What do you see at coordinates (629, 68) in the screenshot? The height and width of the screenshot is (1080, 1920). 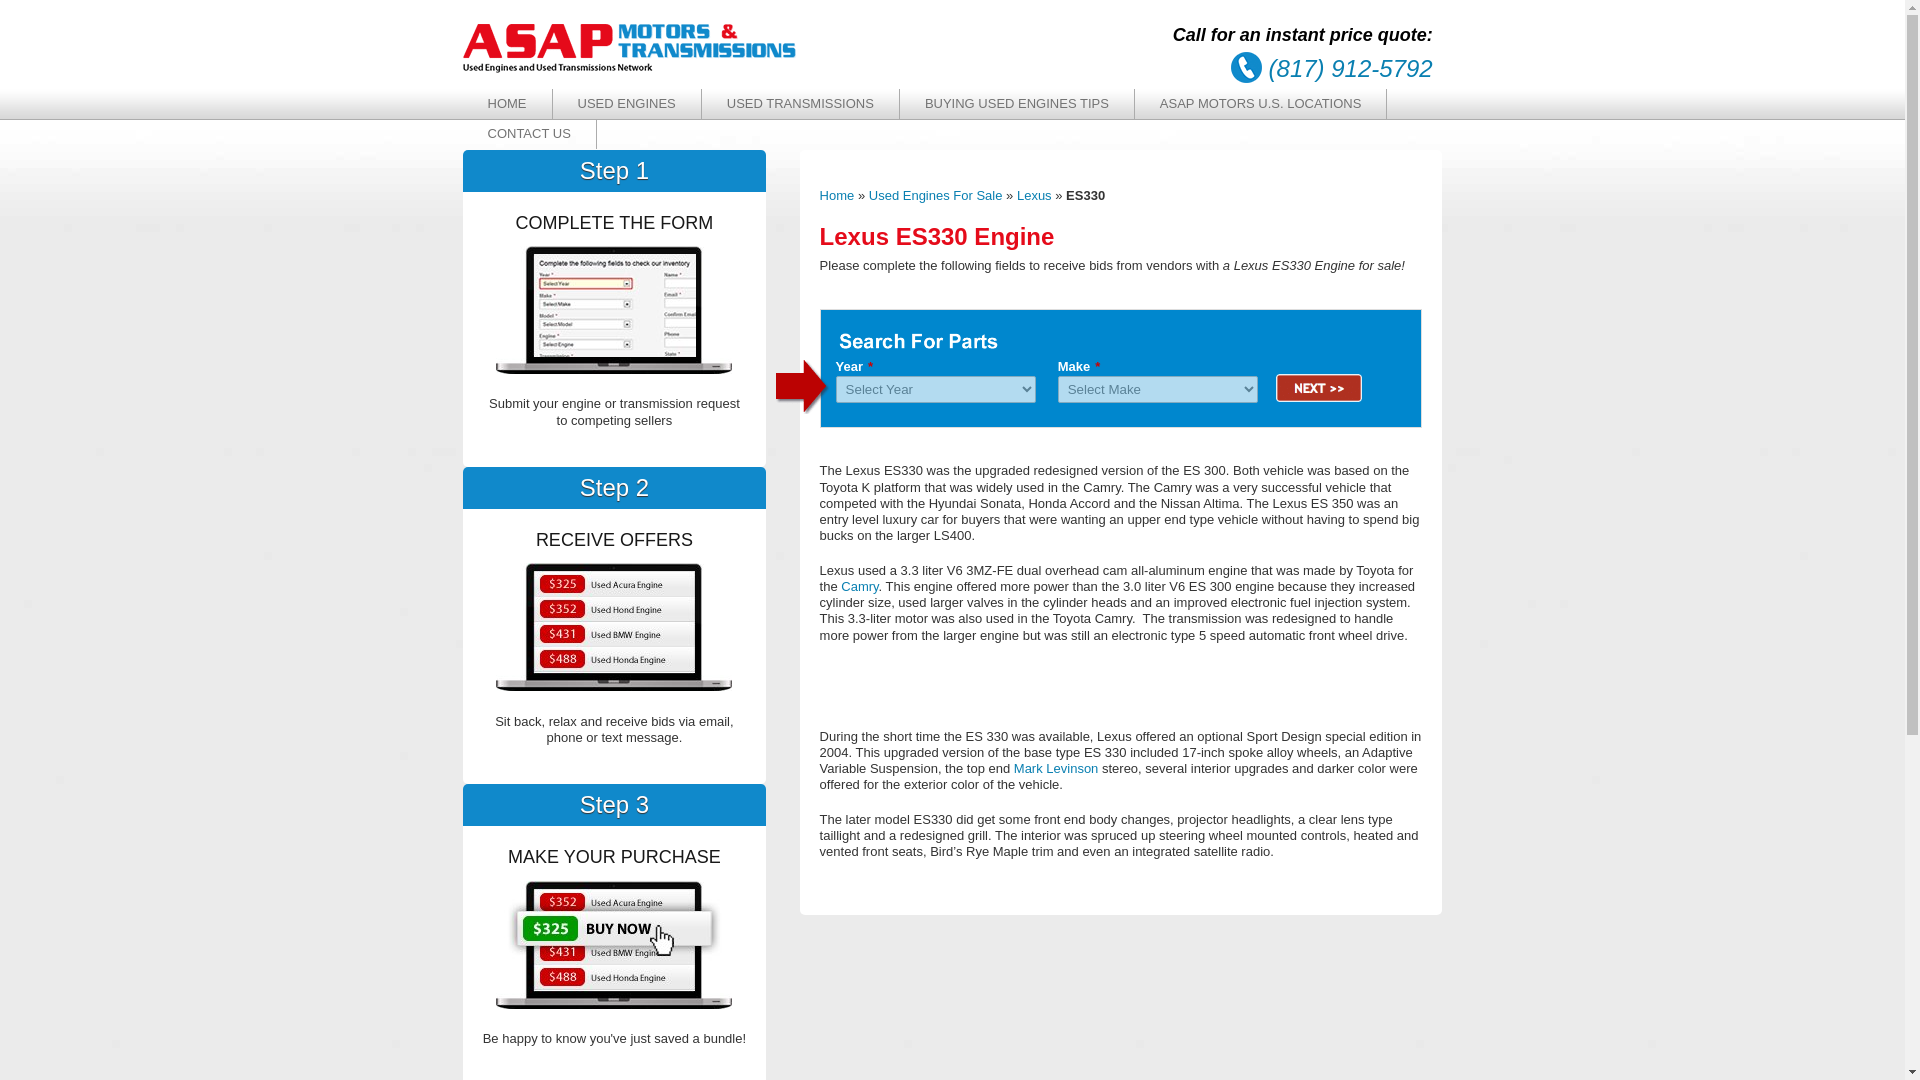 I see `ASAP MOTORS` at bounding box center [629, 68].